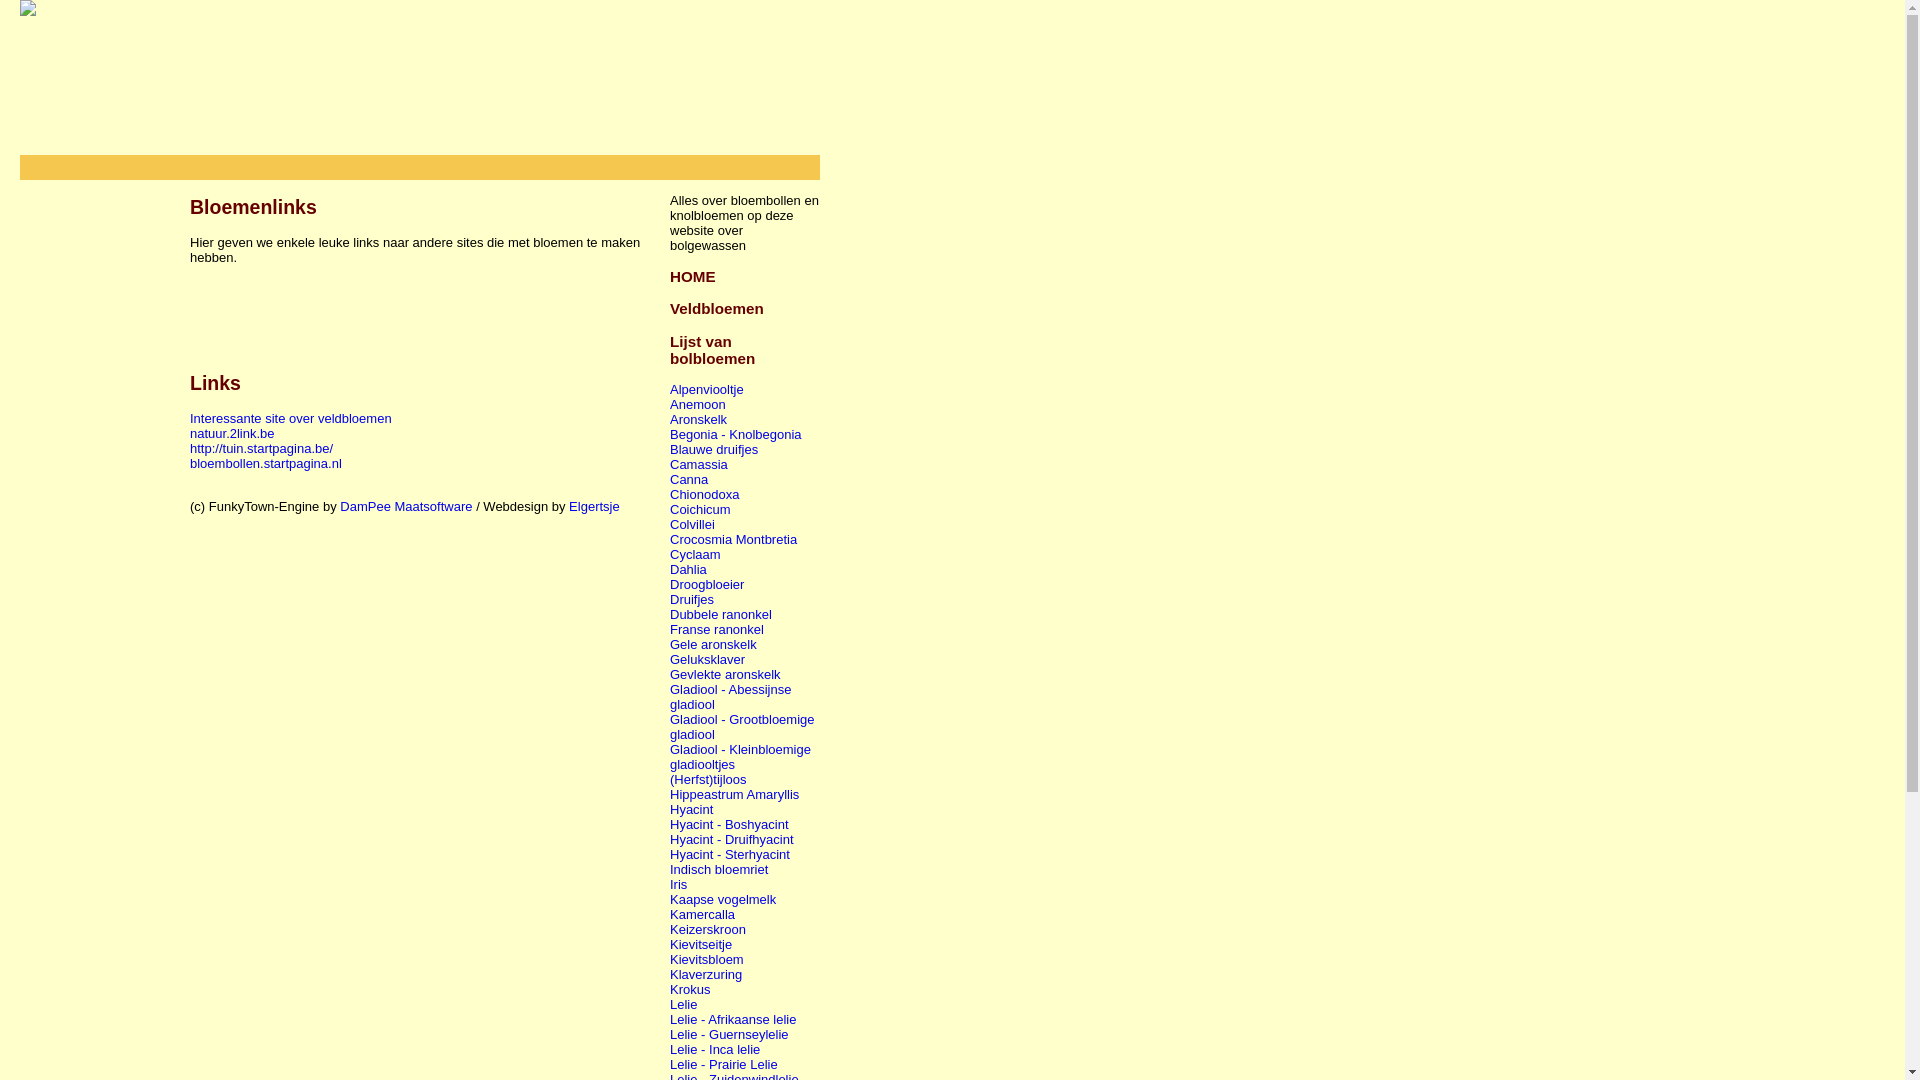  Describe the element at coordinates (699, 464) in the screenshot. I see `Camassia` at that location.